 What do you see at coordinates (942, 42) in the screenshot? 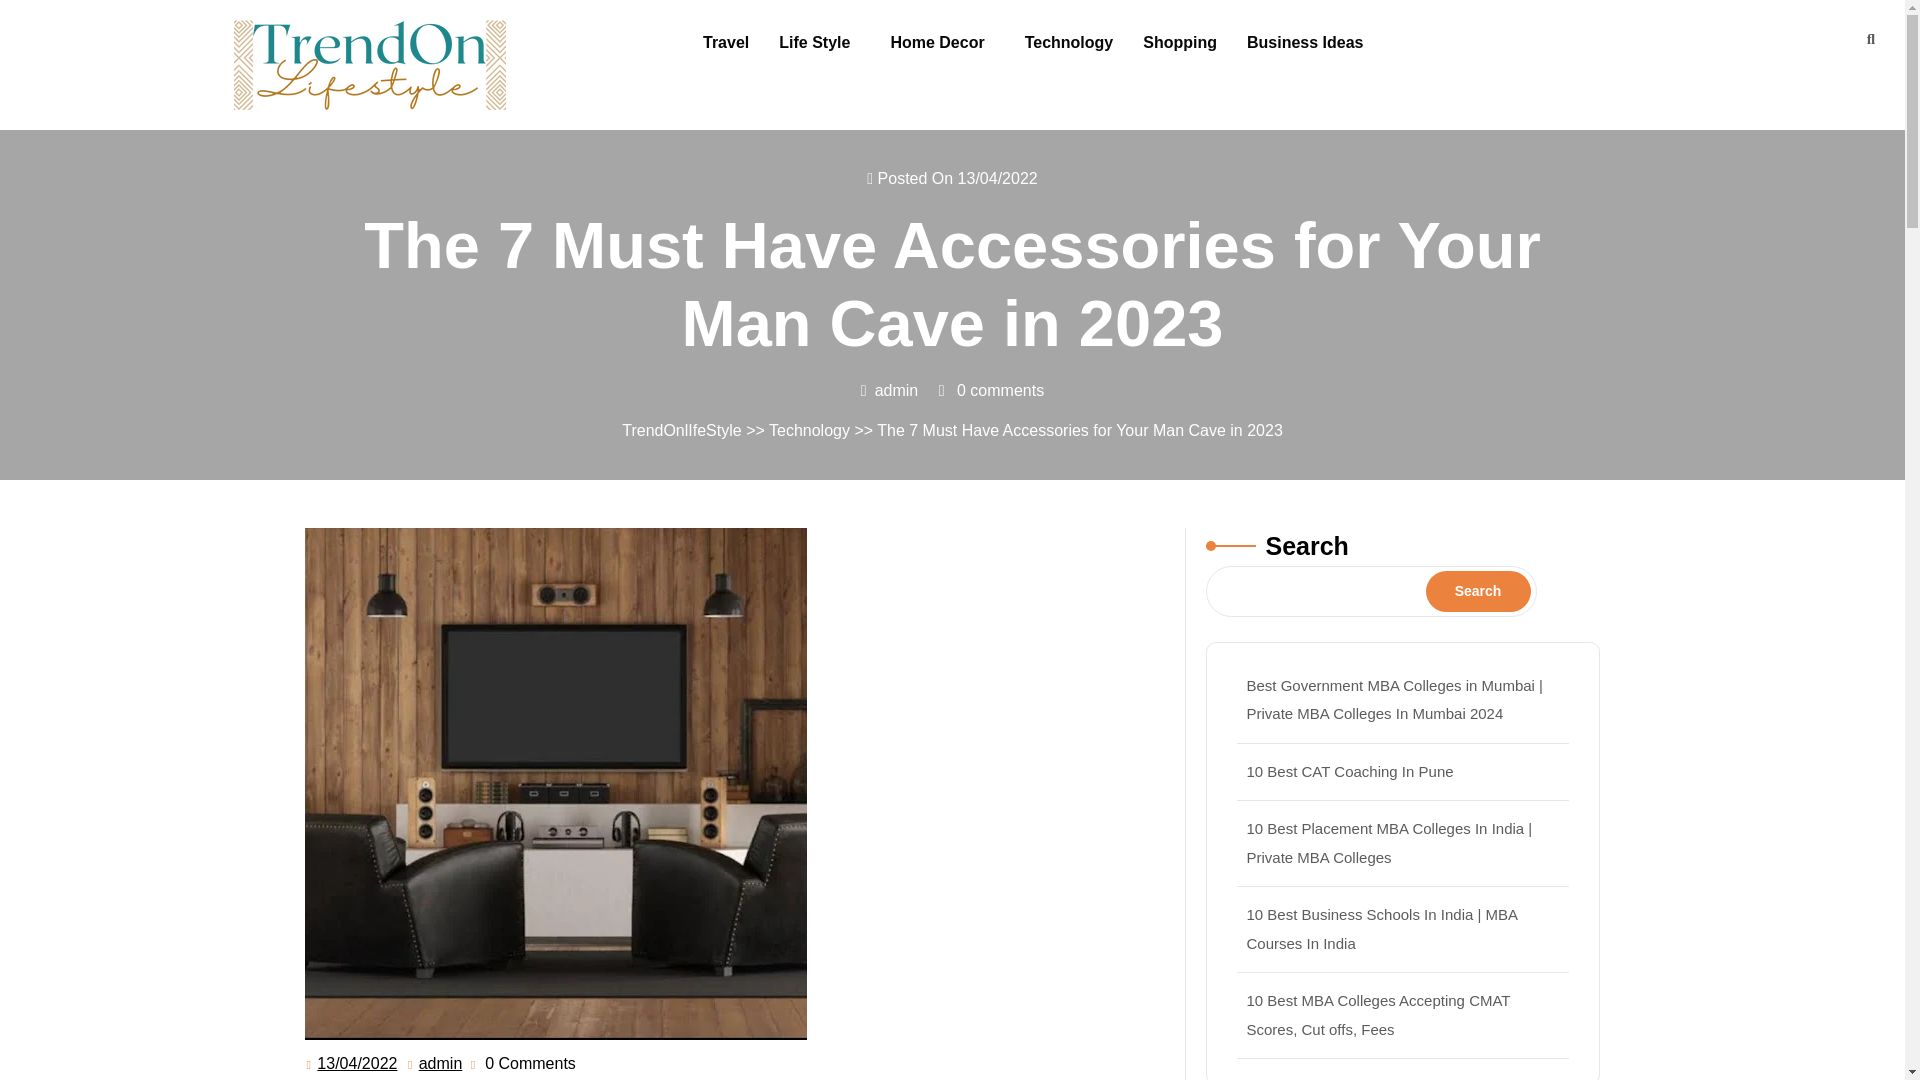
I see `Home Decor` at bounding box center [942, 42].